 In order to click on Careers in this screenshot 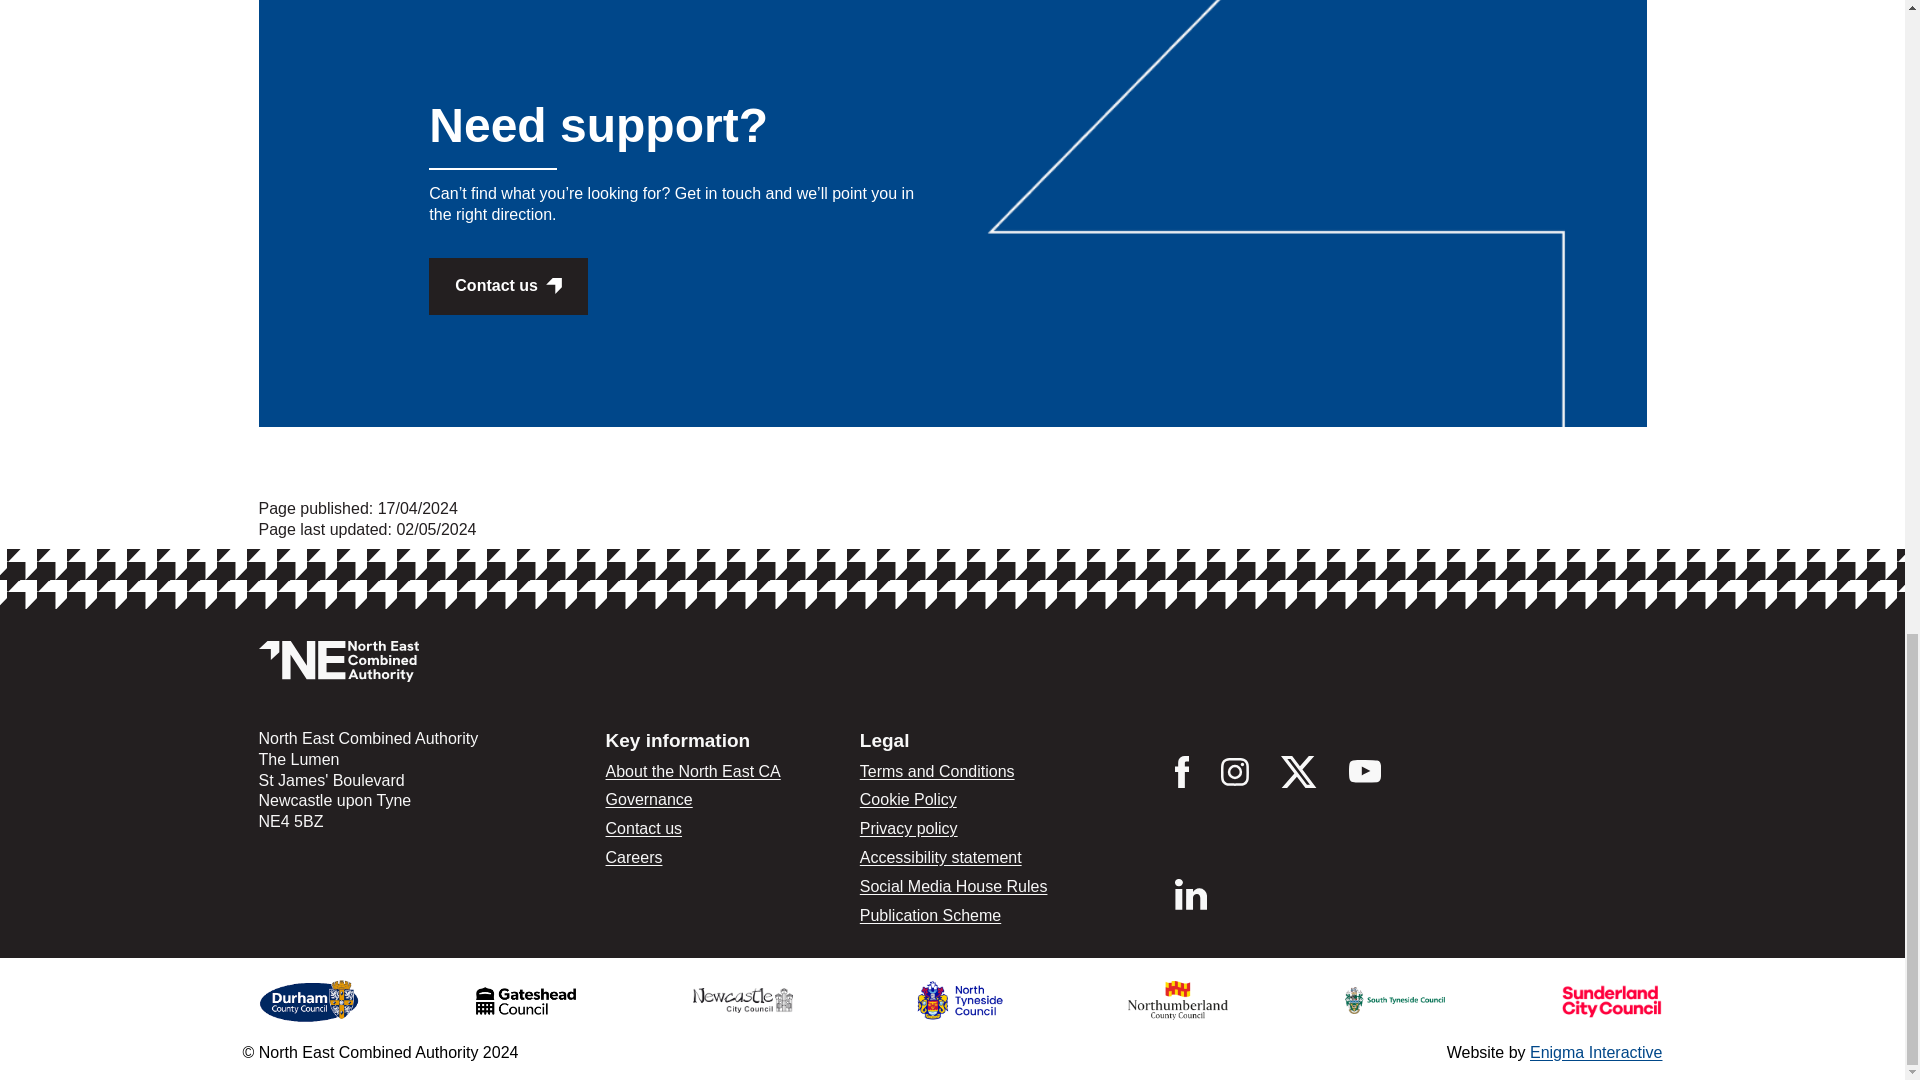, I will do `click(634, 857)`.